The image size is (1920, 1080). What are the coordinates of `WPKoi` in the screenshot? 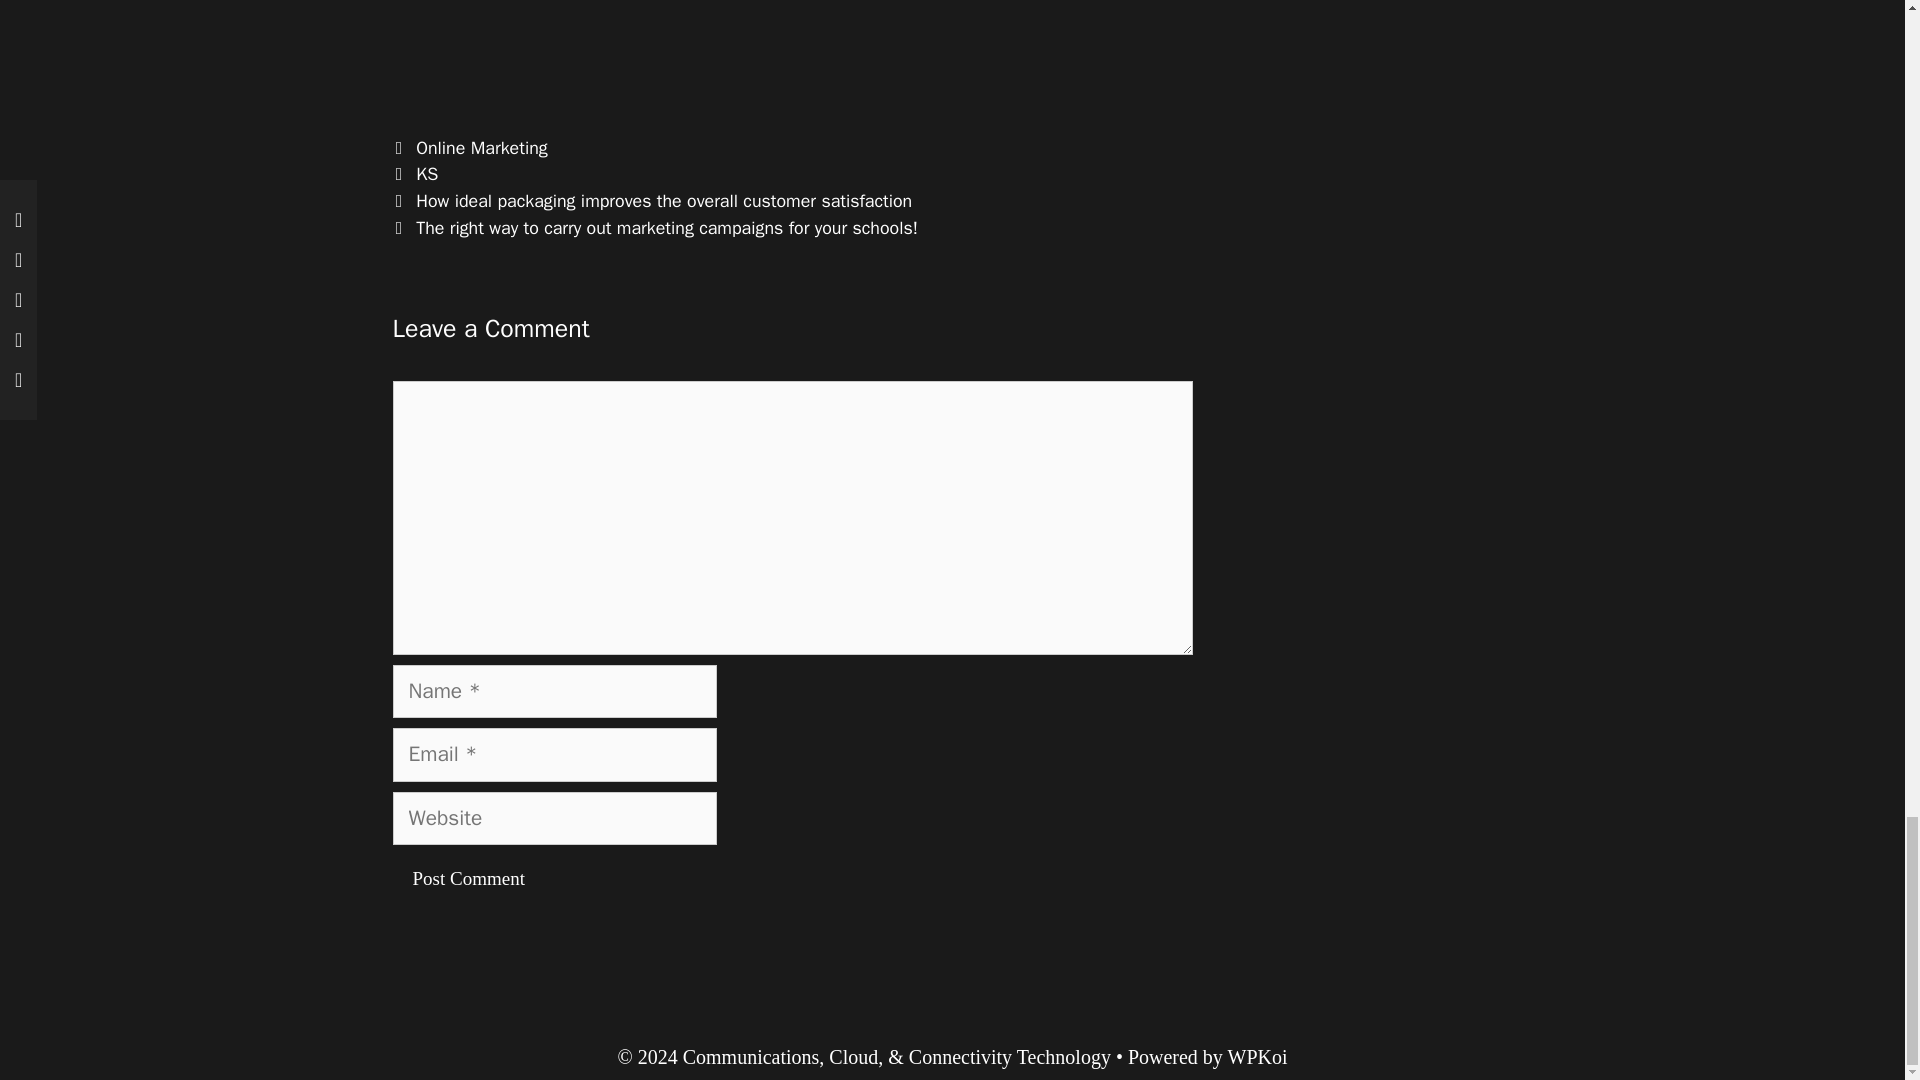 It's located at (1258, 1057).